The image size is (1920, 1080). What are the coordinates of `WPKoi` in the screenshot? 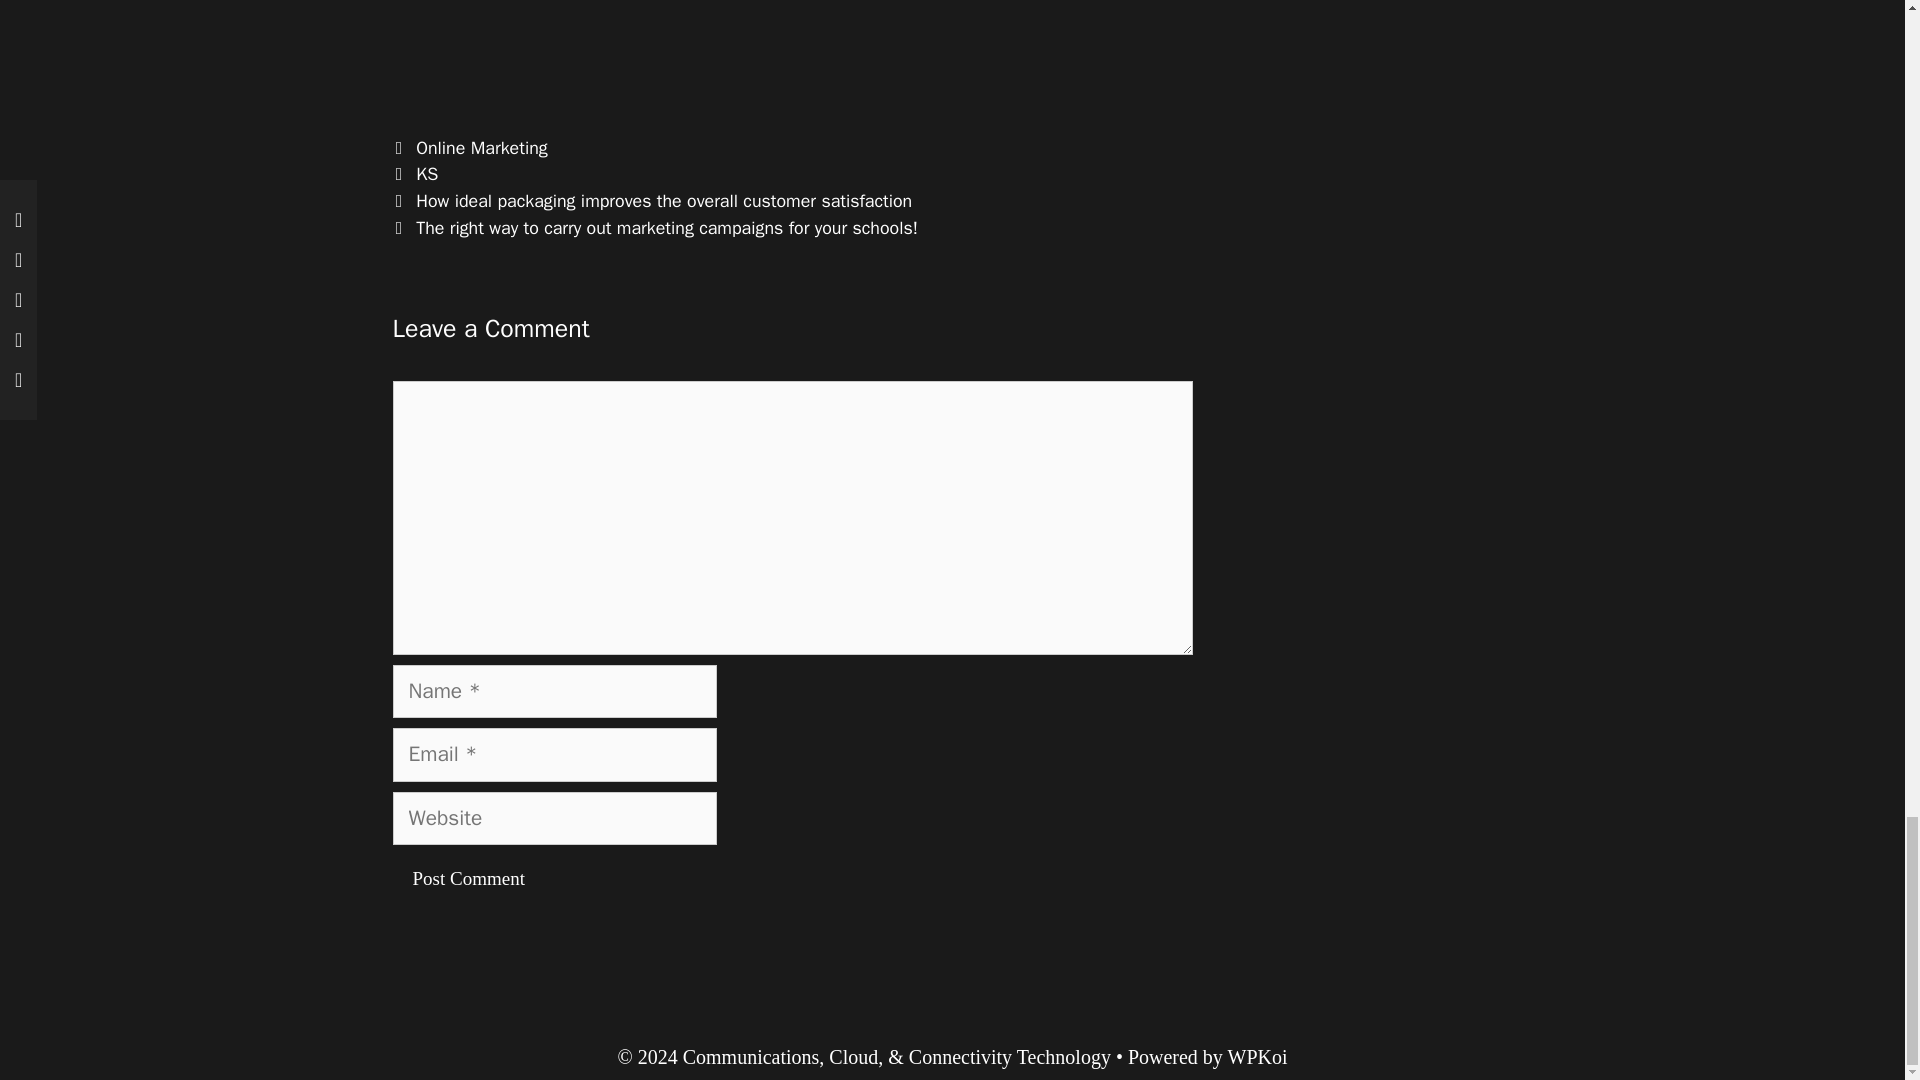 It's located at (1258, 1057).